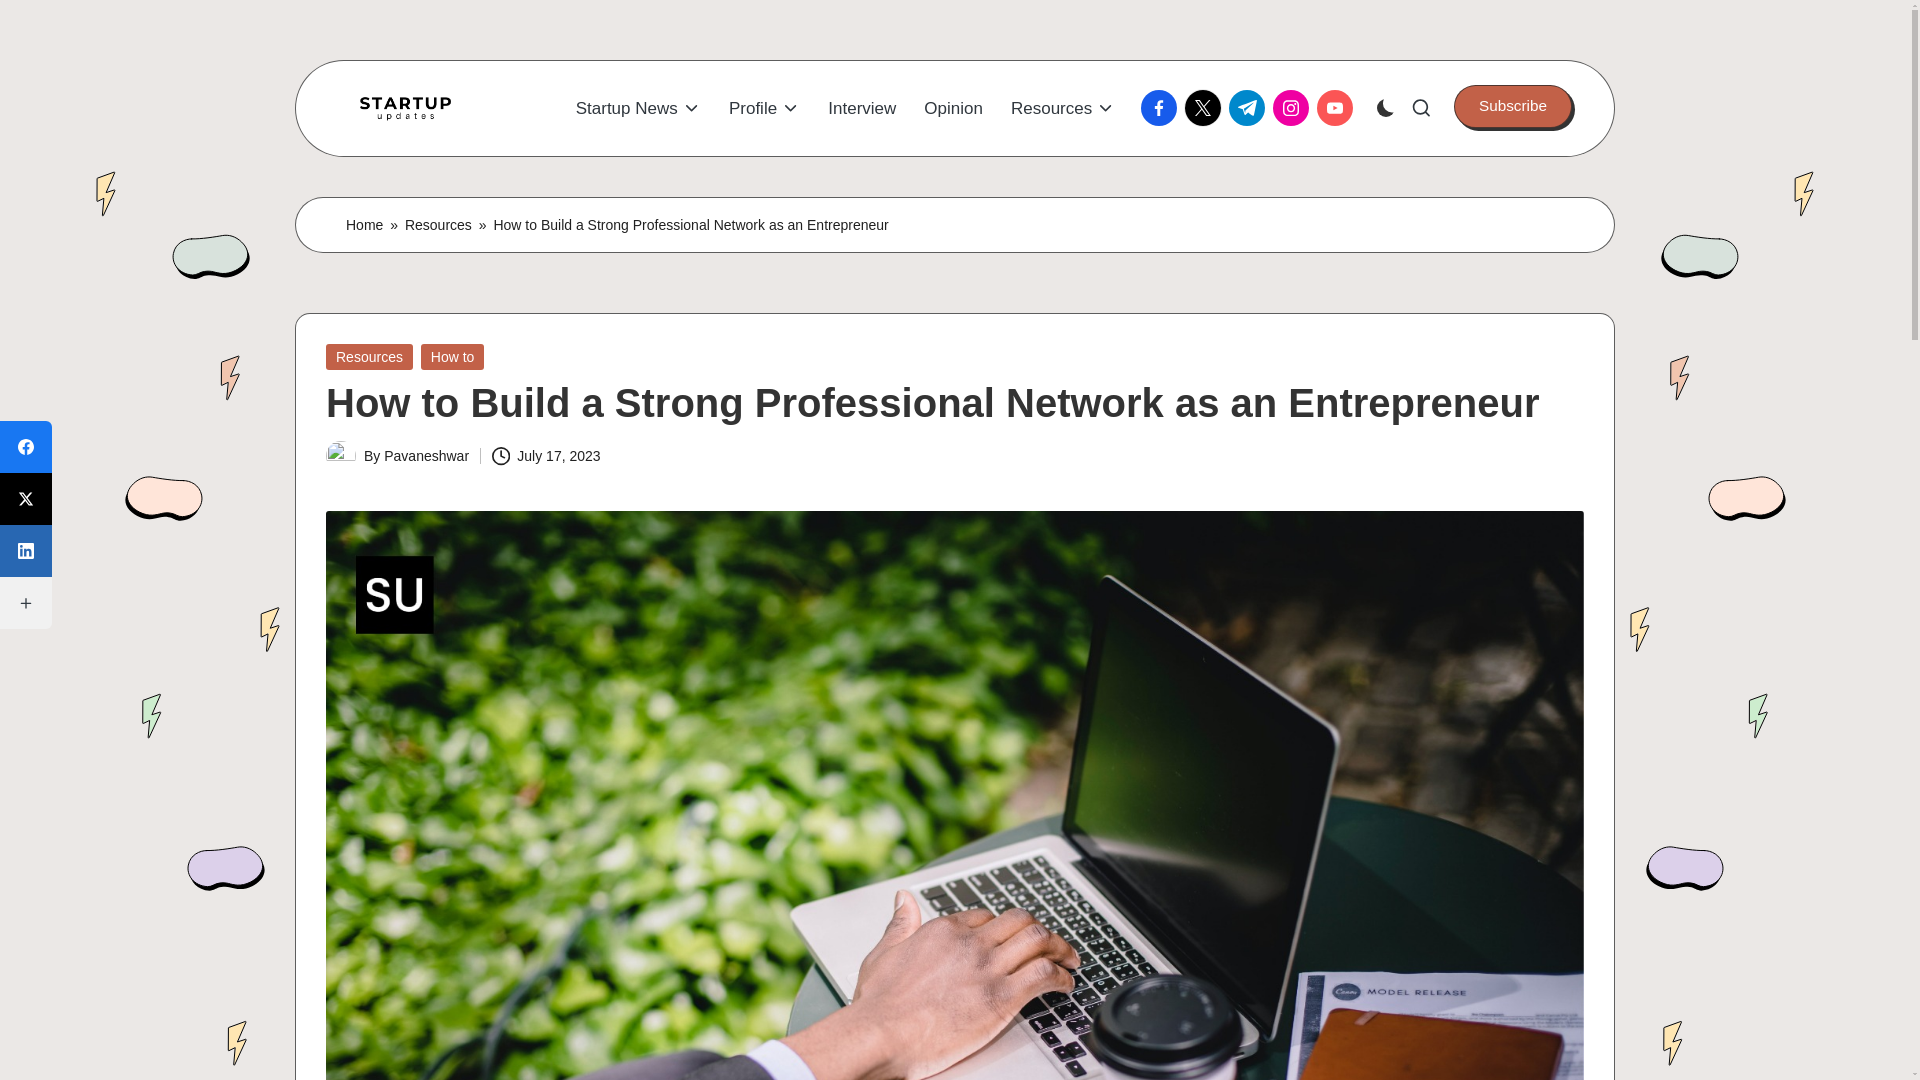 The height and width of the screenshot is (1080, 1920). Describe the element at coordinates (1339, 108) in the screenshot. I see `youtube.com` at that location.